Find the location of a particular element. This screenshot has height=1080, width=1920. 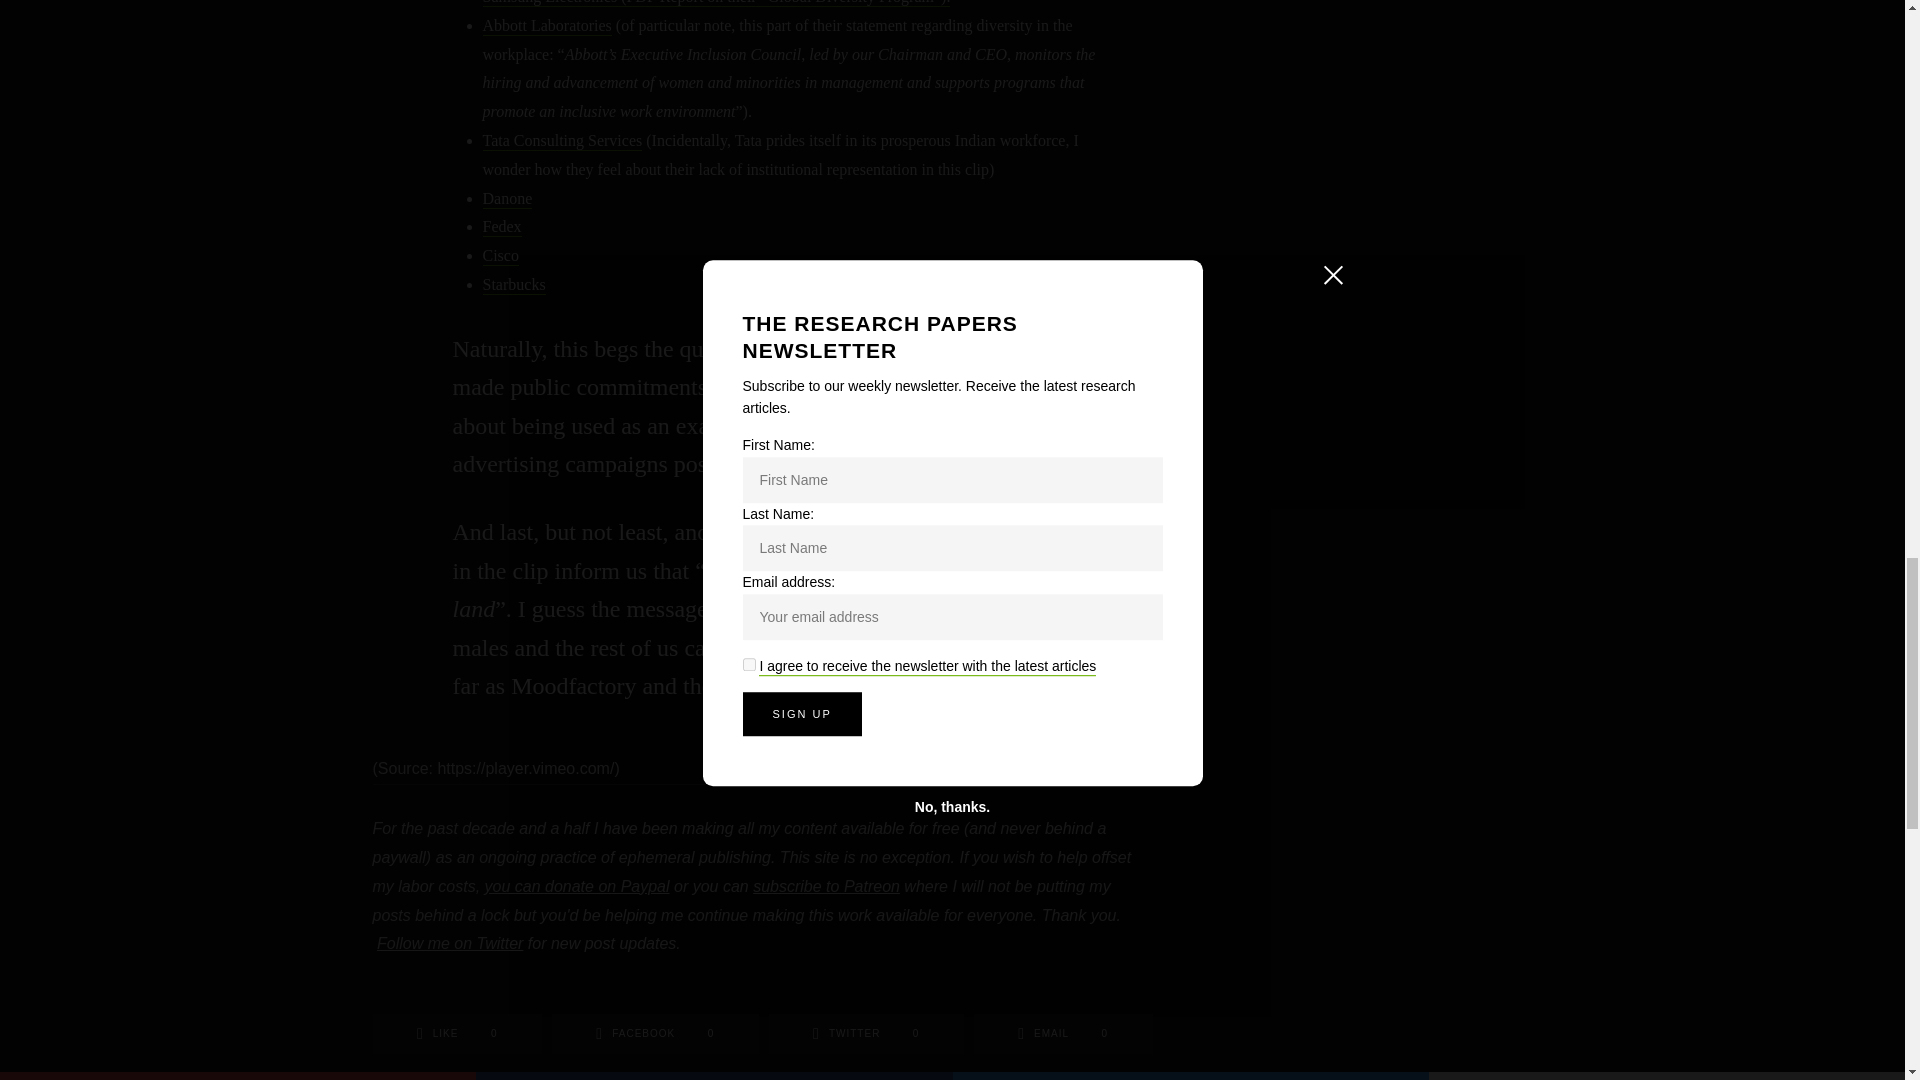

you can donate on Paypal is located at coordinates (578, 886).